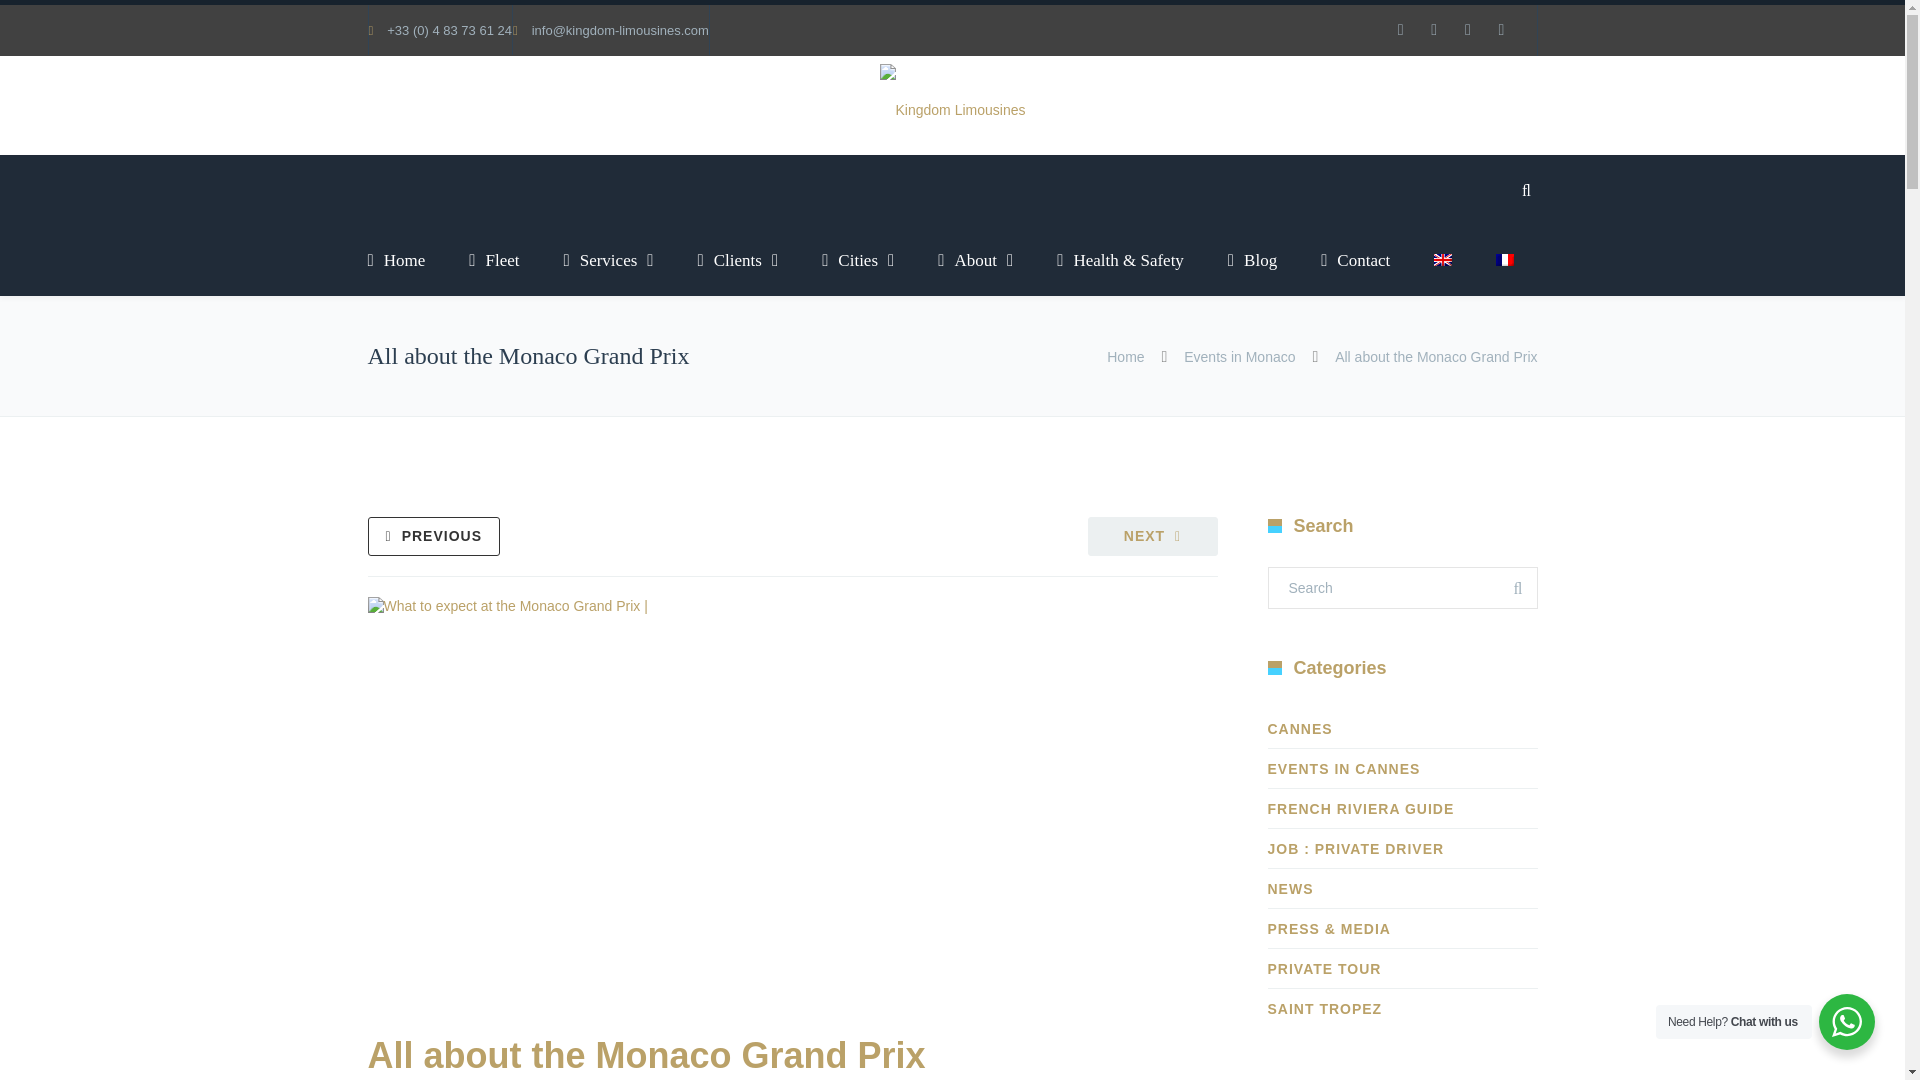  I want to click on Clients, so click(738, 260).